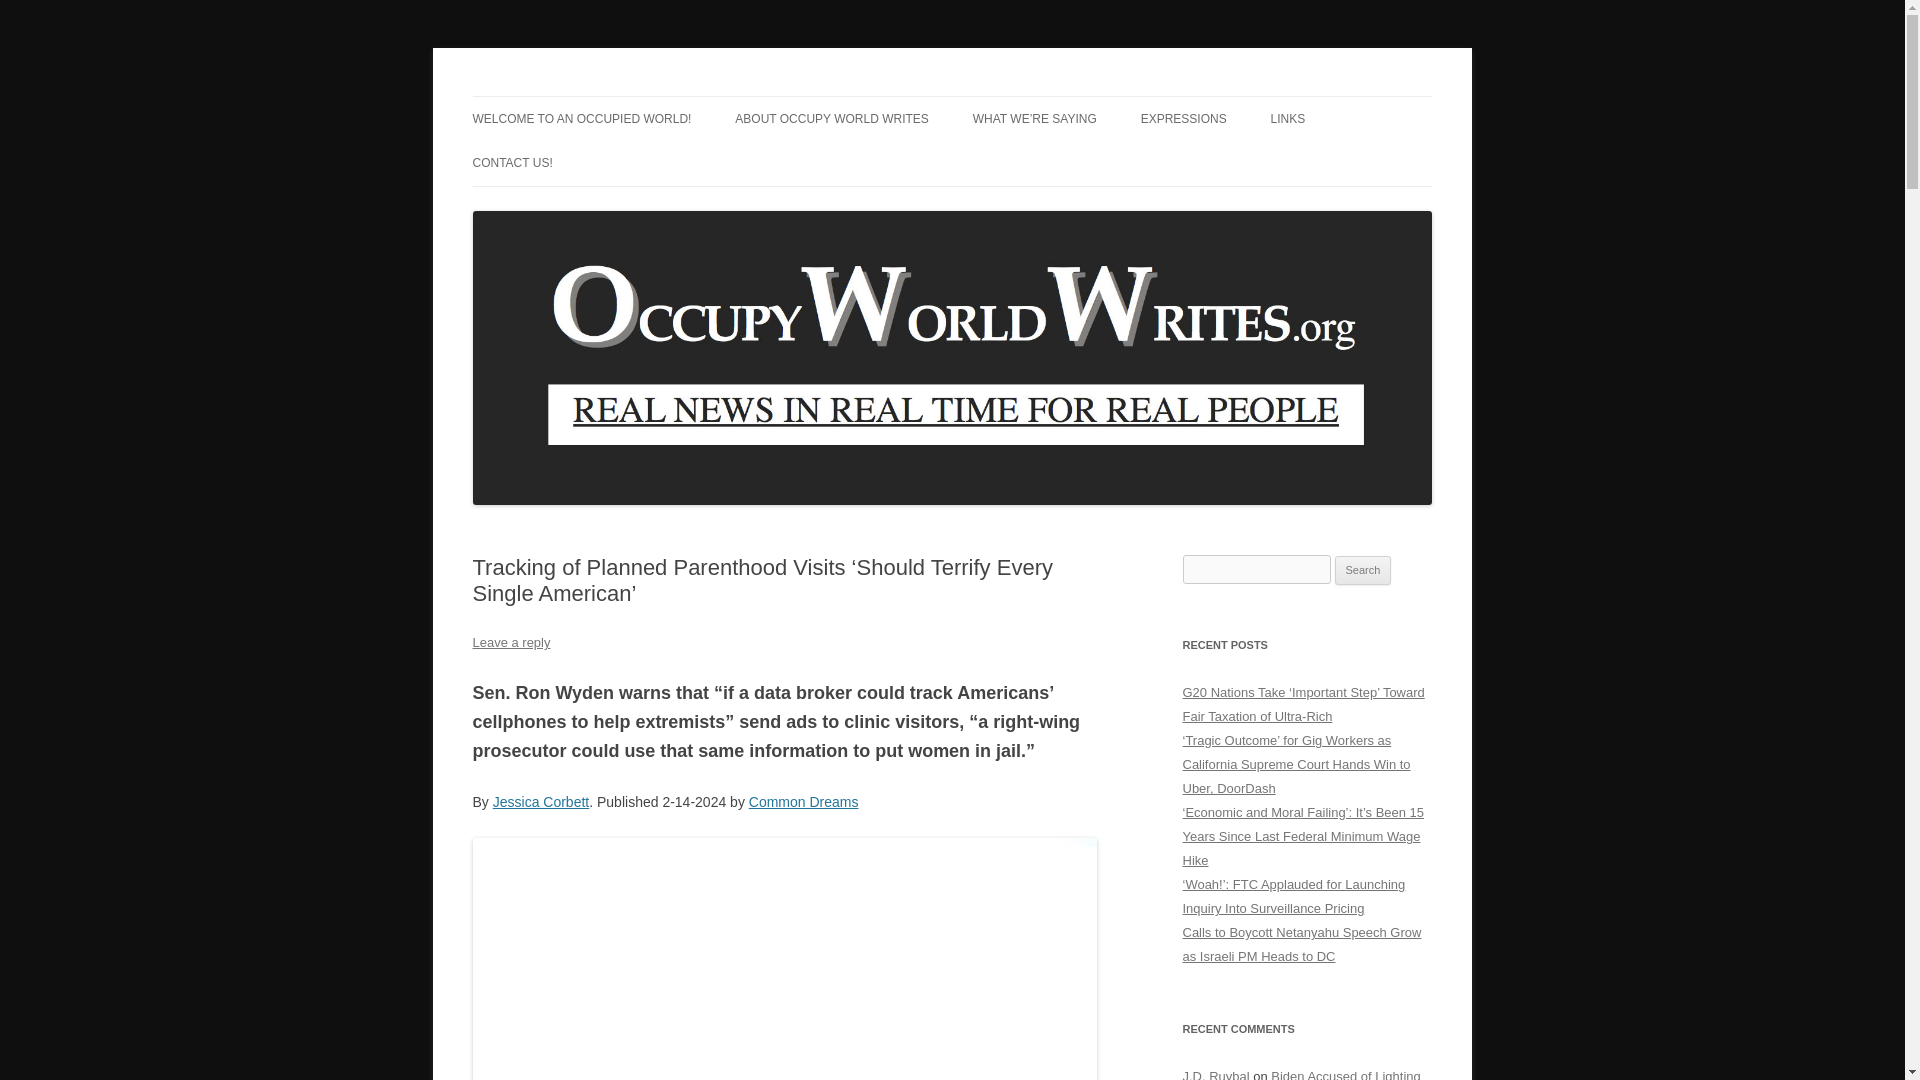 The width and height of the screenshot is (1920, 1080). What do you see at coordinates (832, 119) in the screenshot?
I see `ABOUT OCCUPY WORLD WRITES` at bounding box center [832, 119].